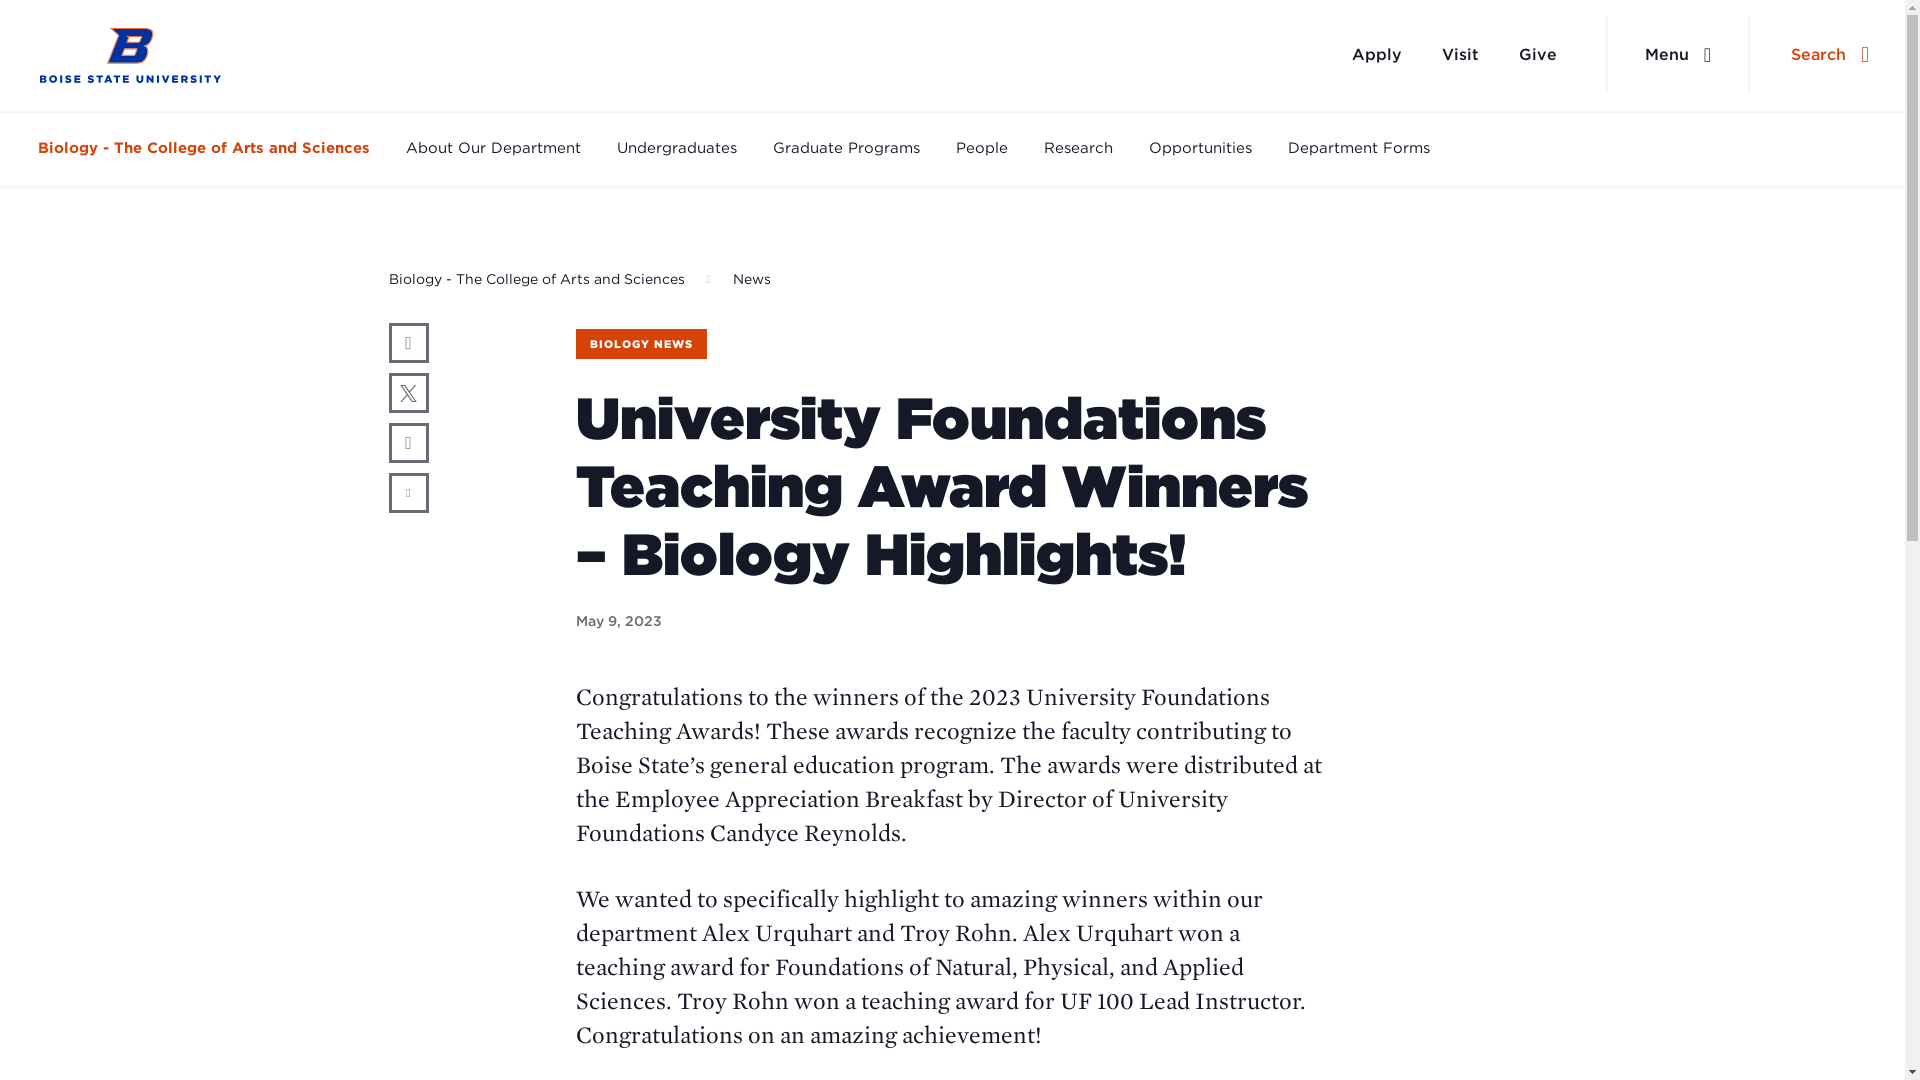 The image size is (1920, 1080). What do you see at coordinates (1460, 54) in the screenshot?
I see `Visit` at bounding box center [1460, 54].